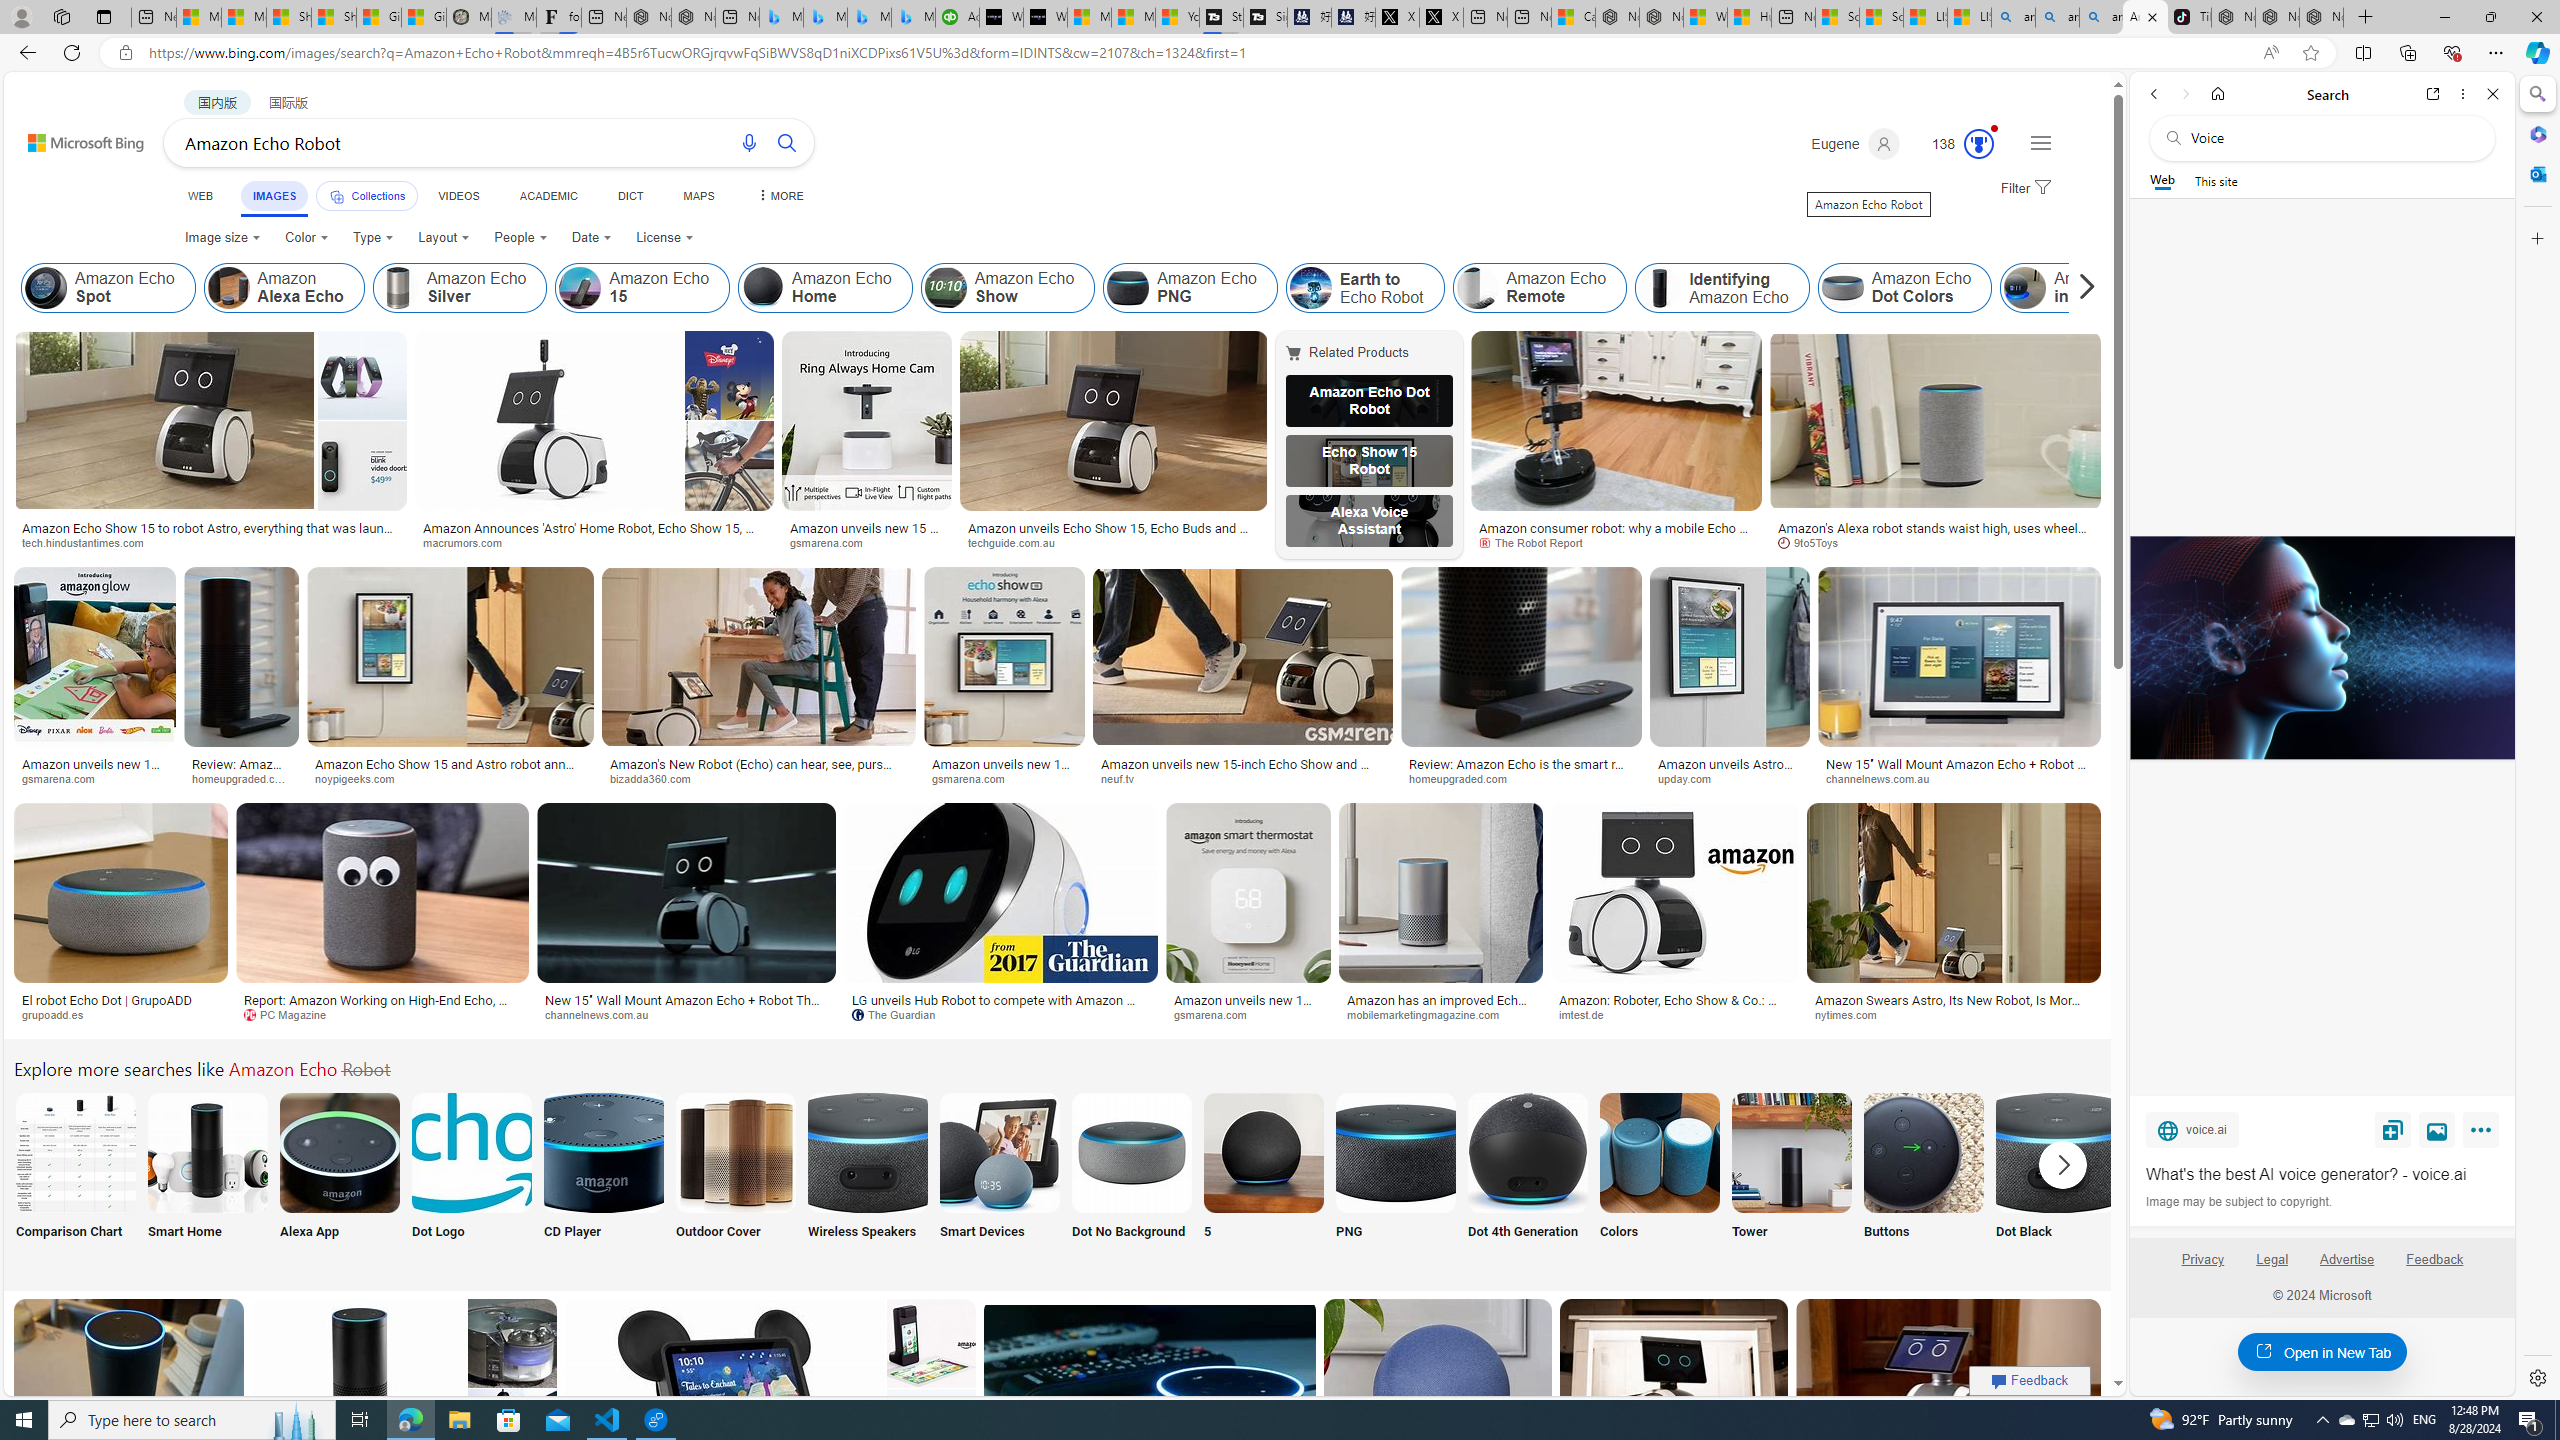 This screenshot has width=2560, height=1440. What do you see at coordinates (398, 288) in the screenshot?
I see `Amazon Echo Silver` at bounding box center [398, 288].